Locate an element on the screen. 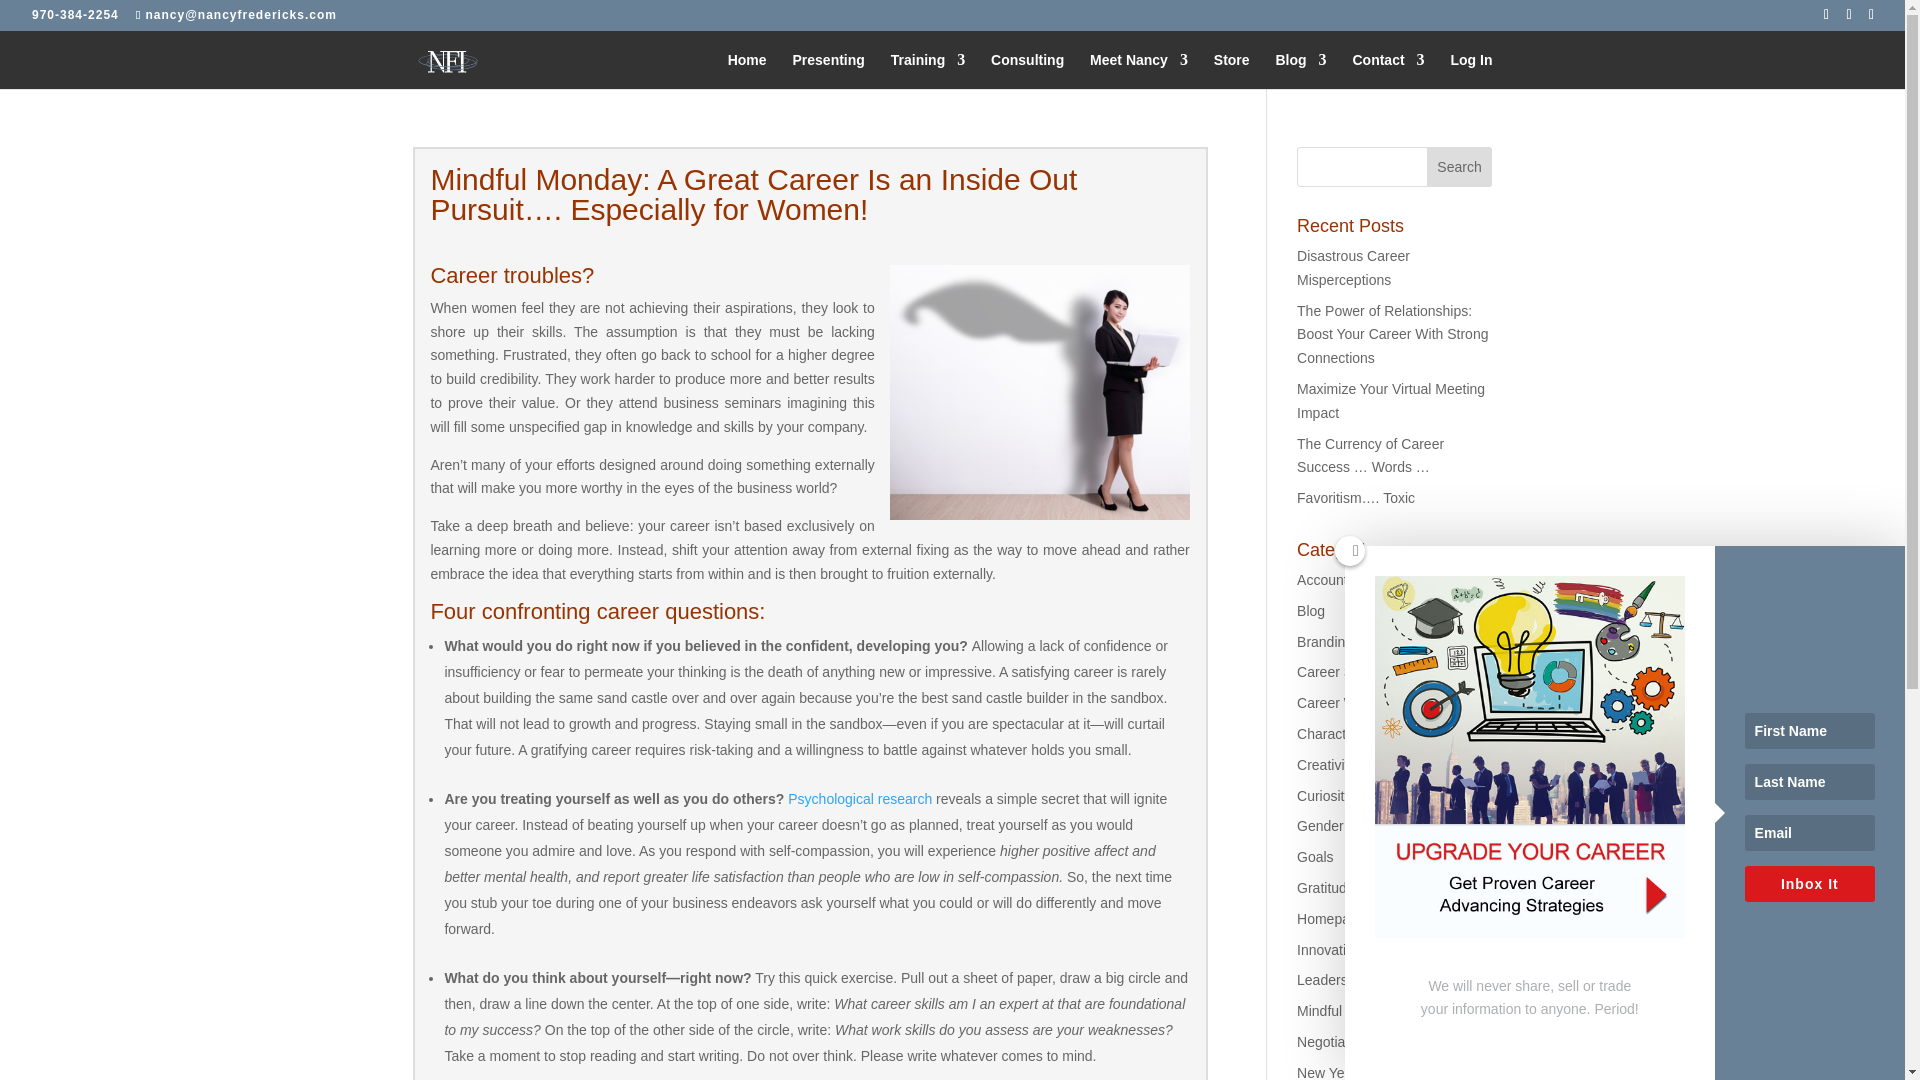  Store is located at coordinates (1231, 70).